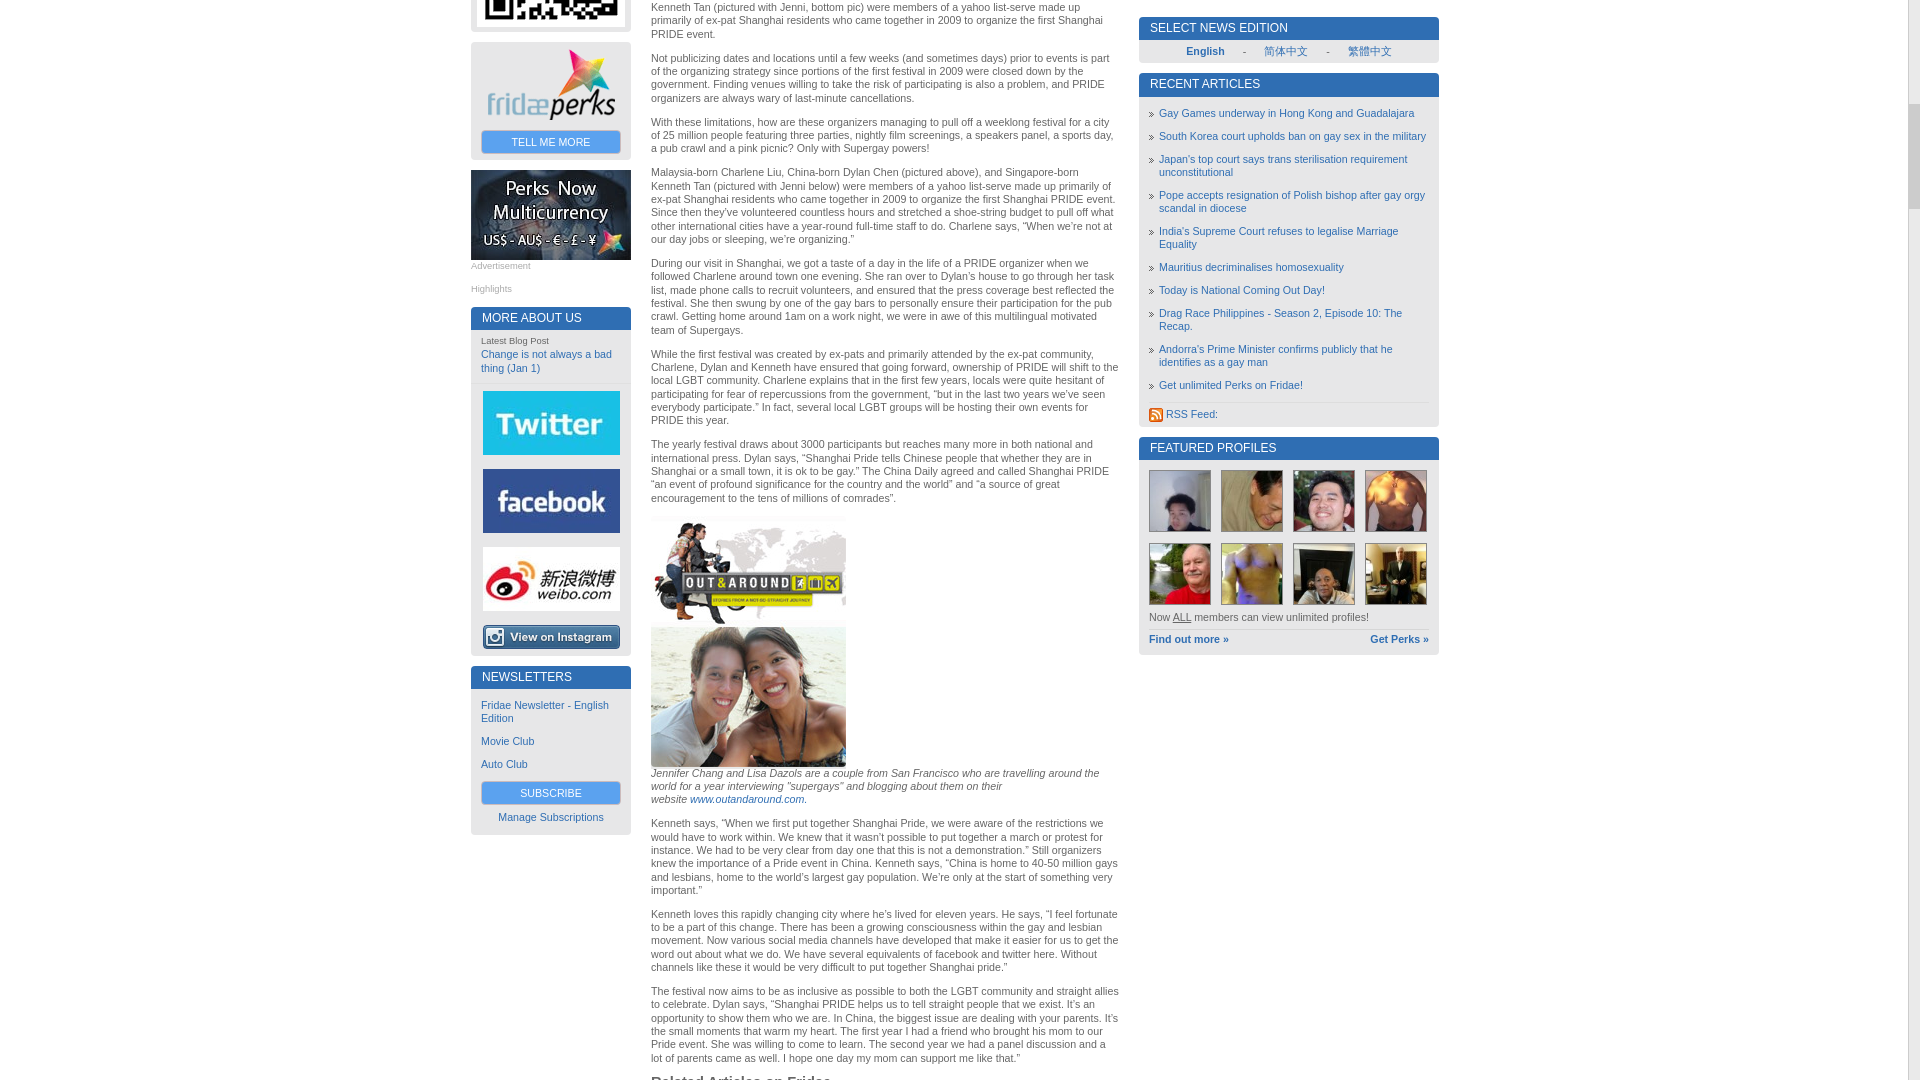 This screenshot has height=1080, width=1920. I want to click on Auto Club, so click(504, 764).